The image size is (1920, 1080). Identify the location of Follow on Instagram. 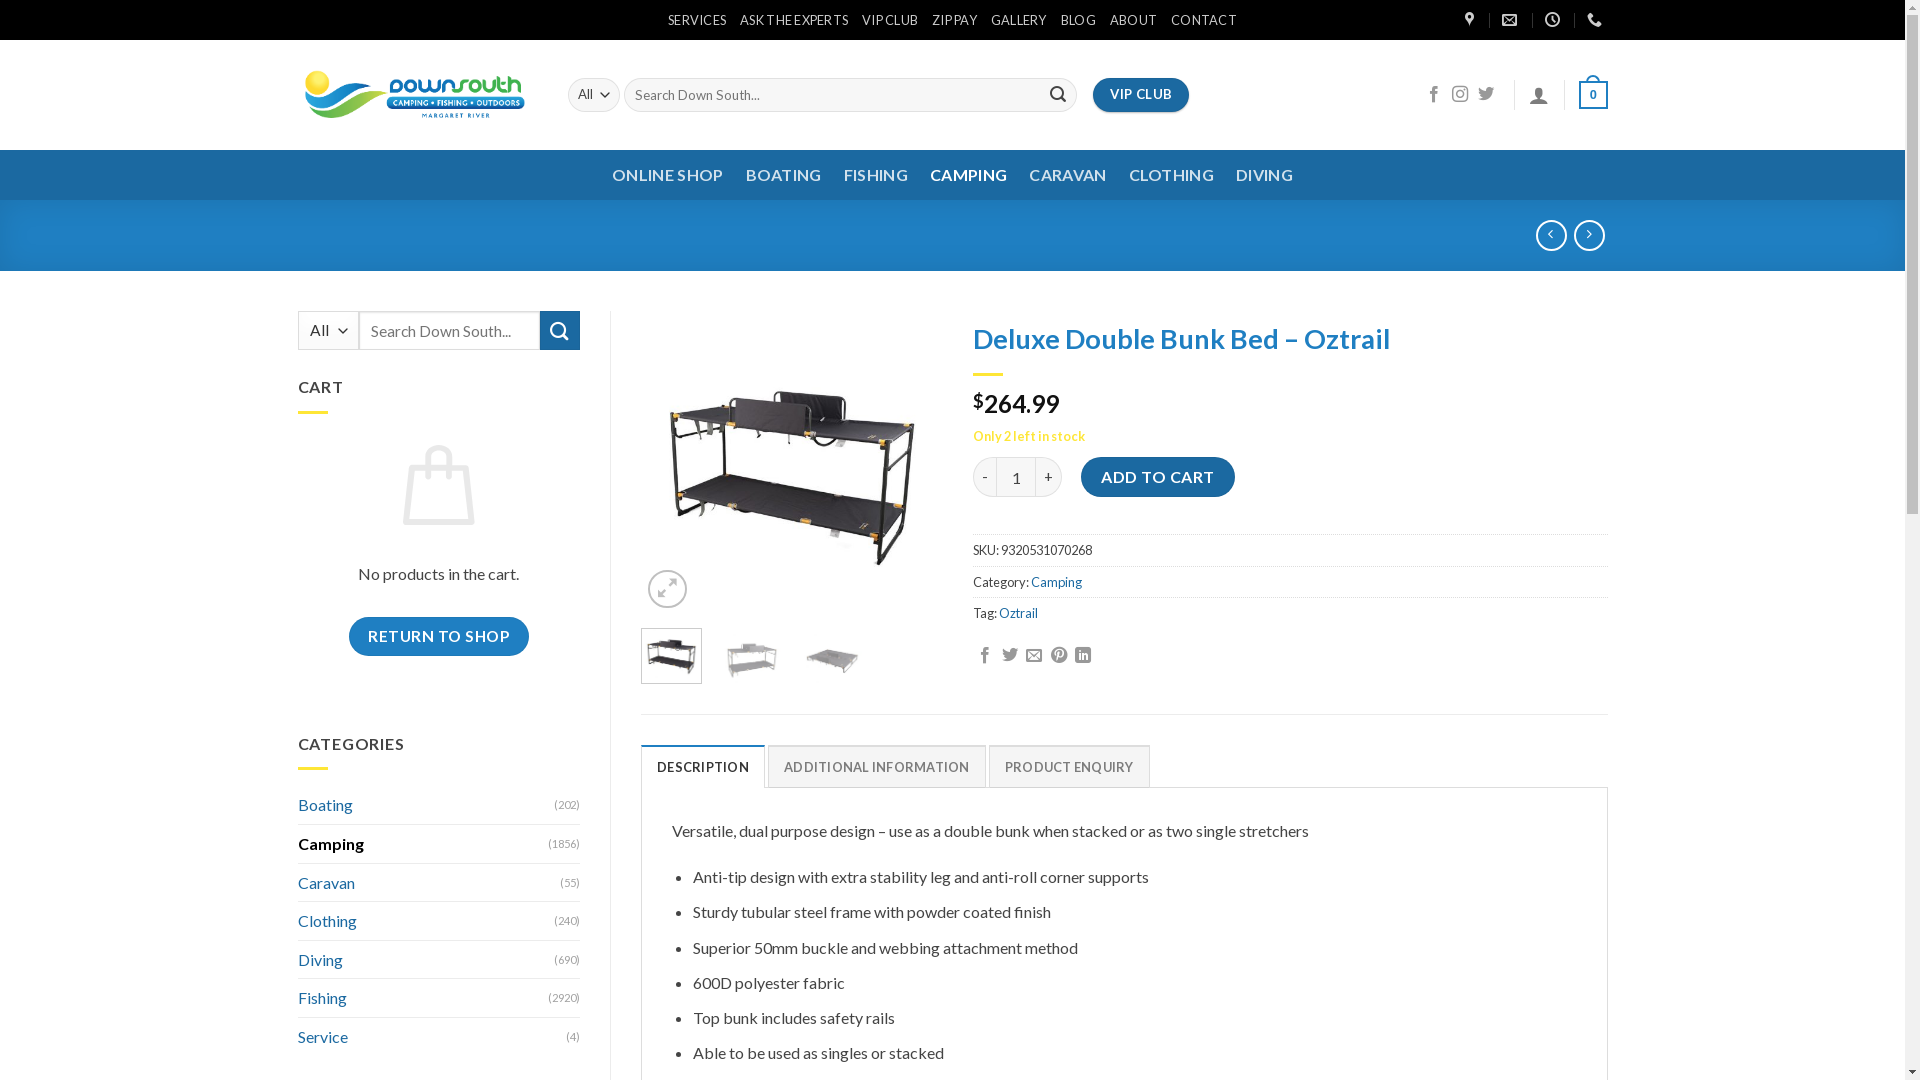
(1460, 95).